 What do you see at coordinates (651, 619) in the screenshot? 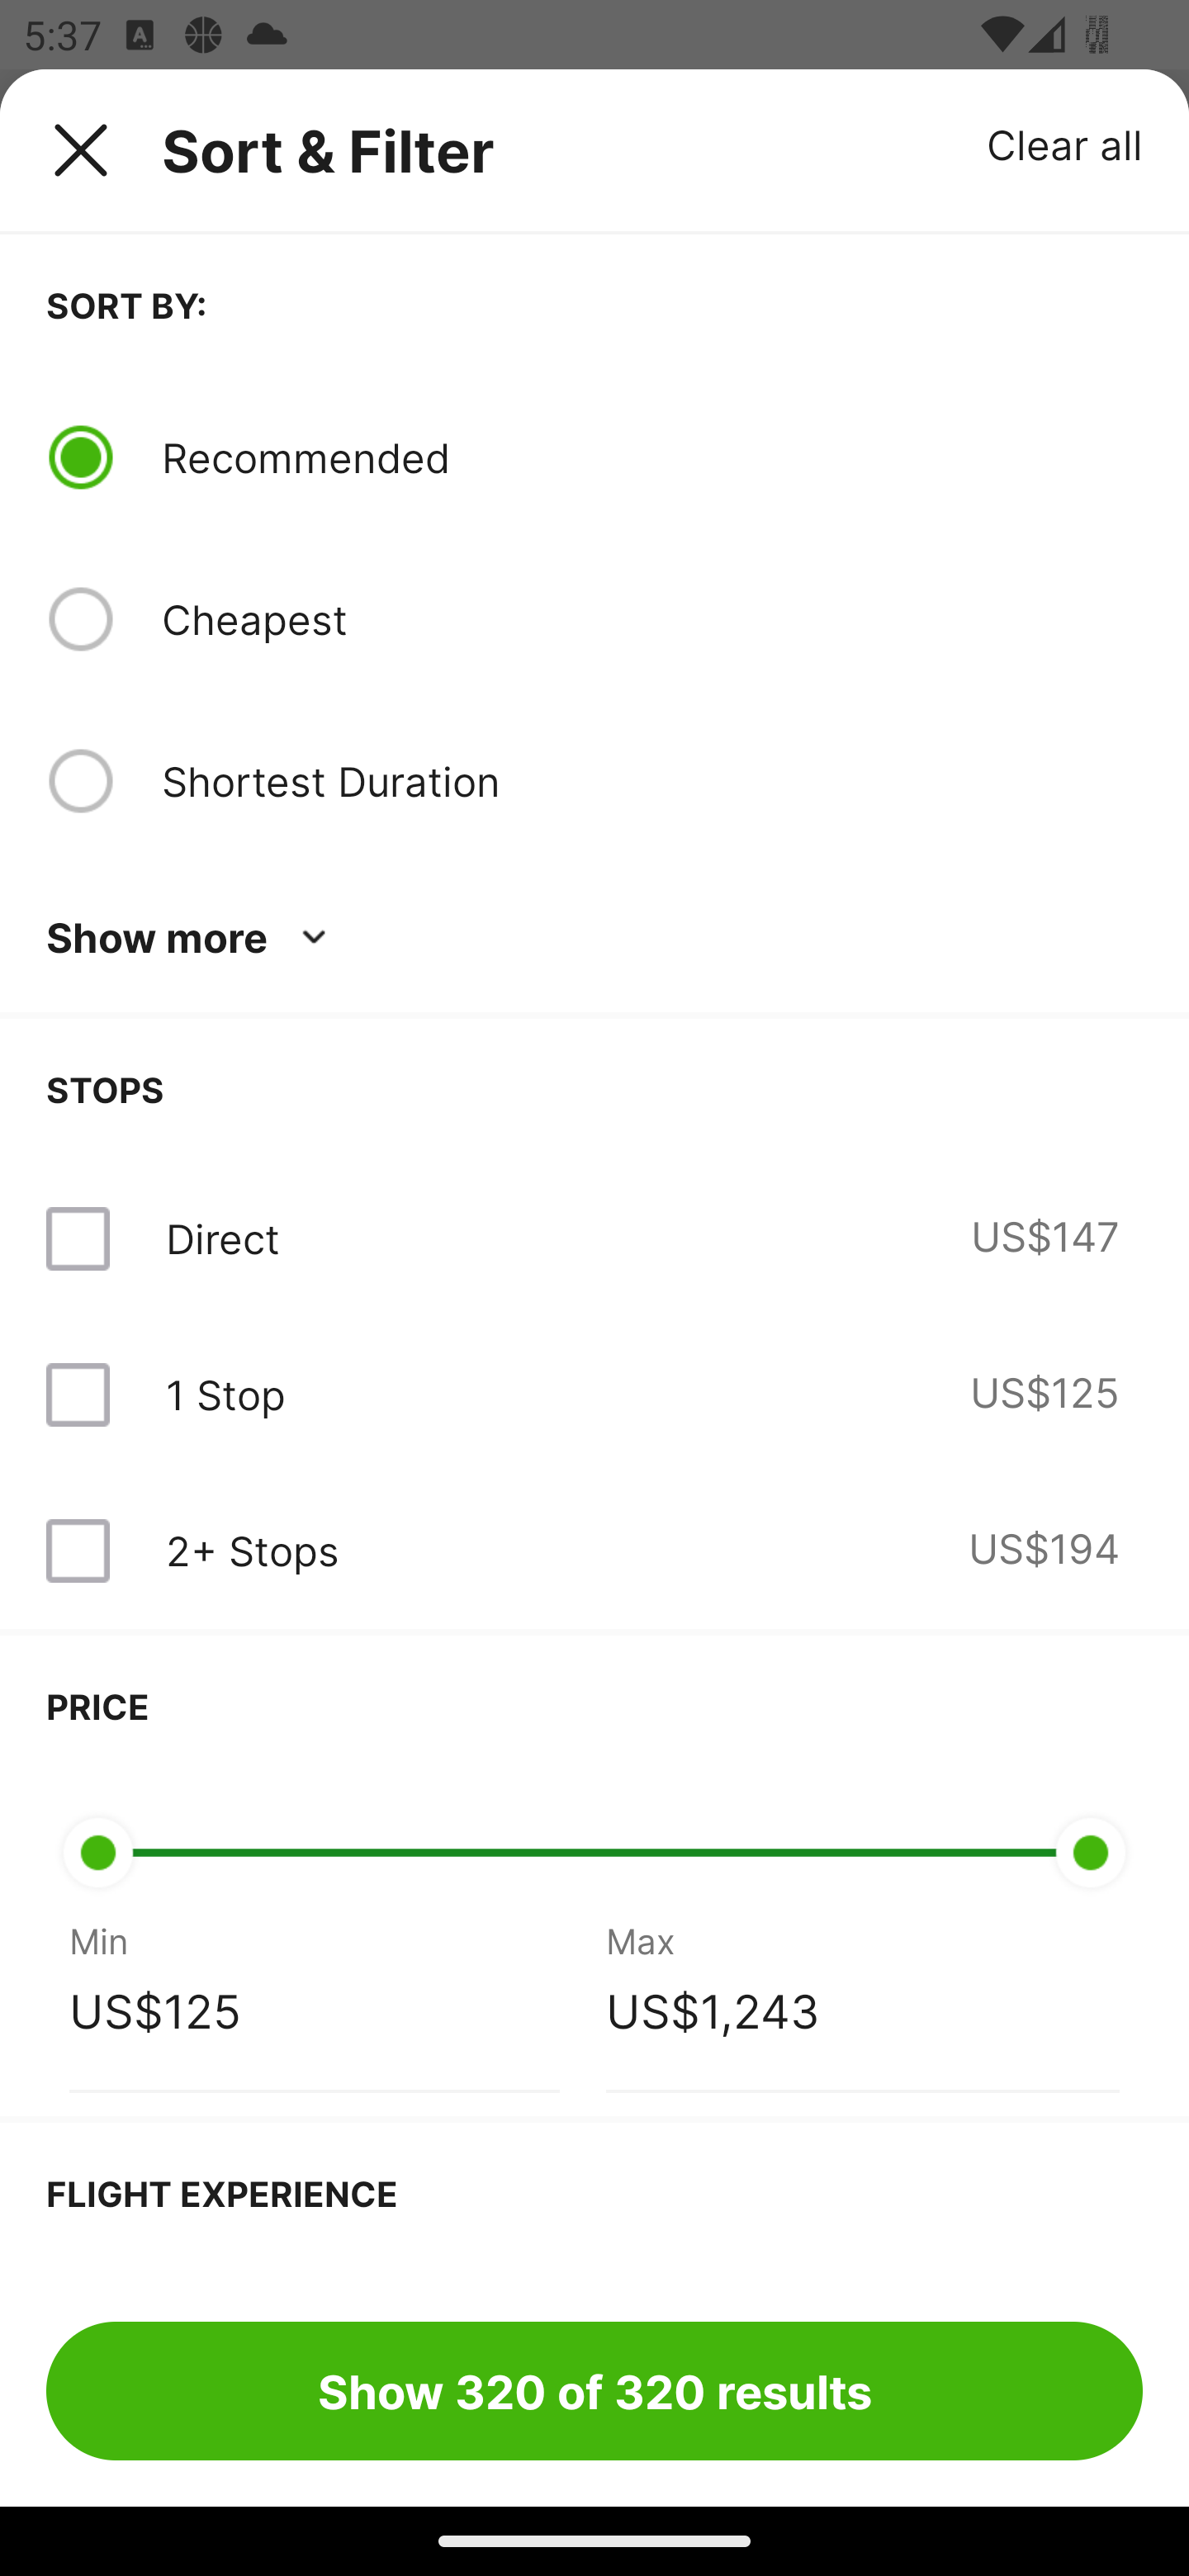
I see `Cheapest` at bounding box center [651, 619].